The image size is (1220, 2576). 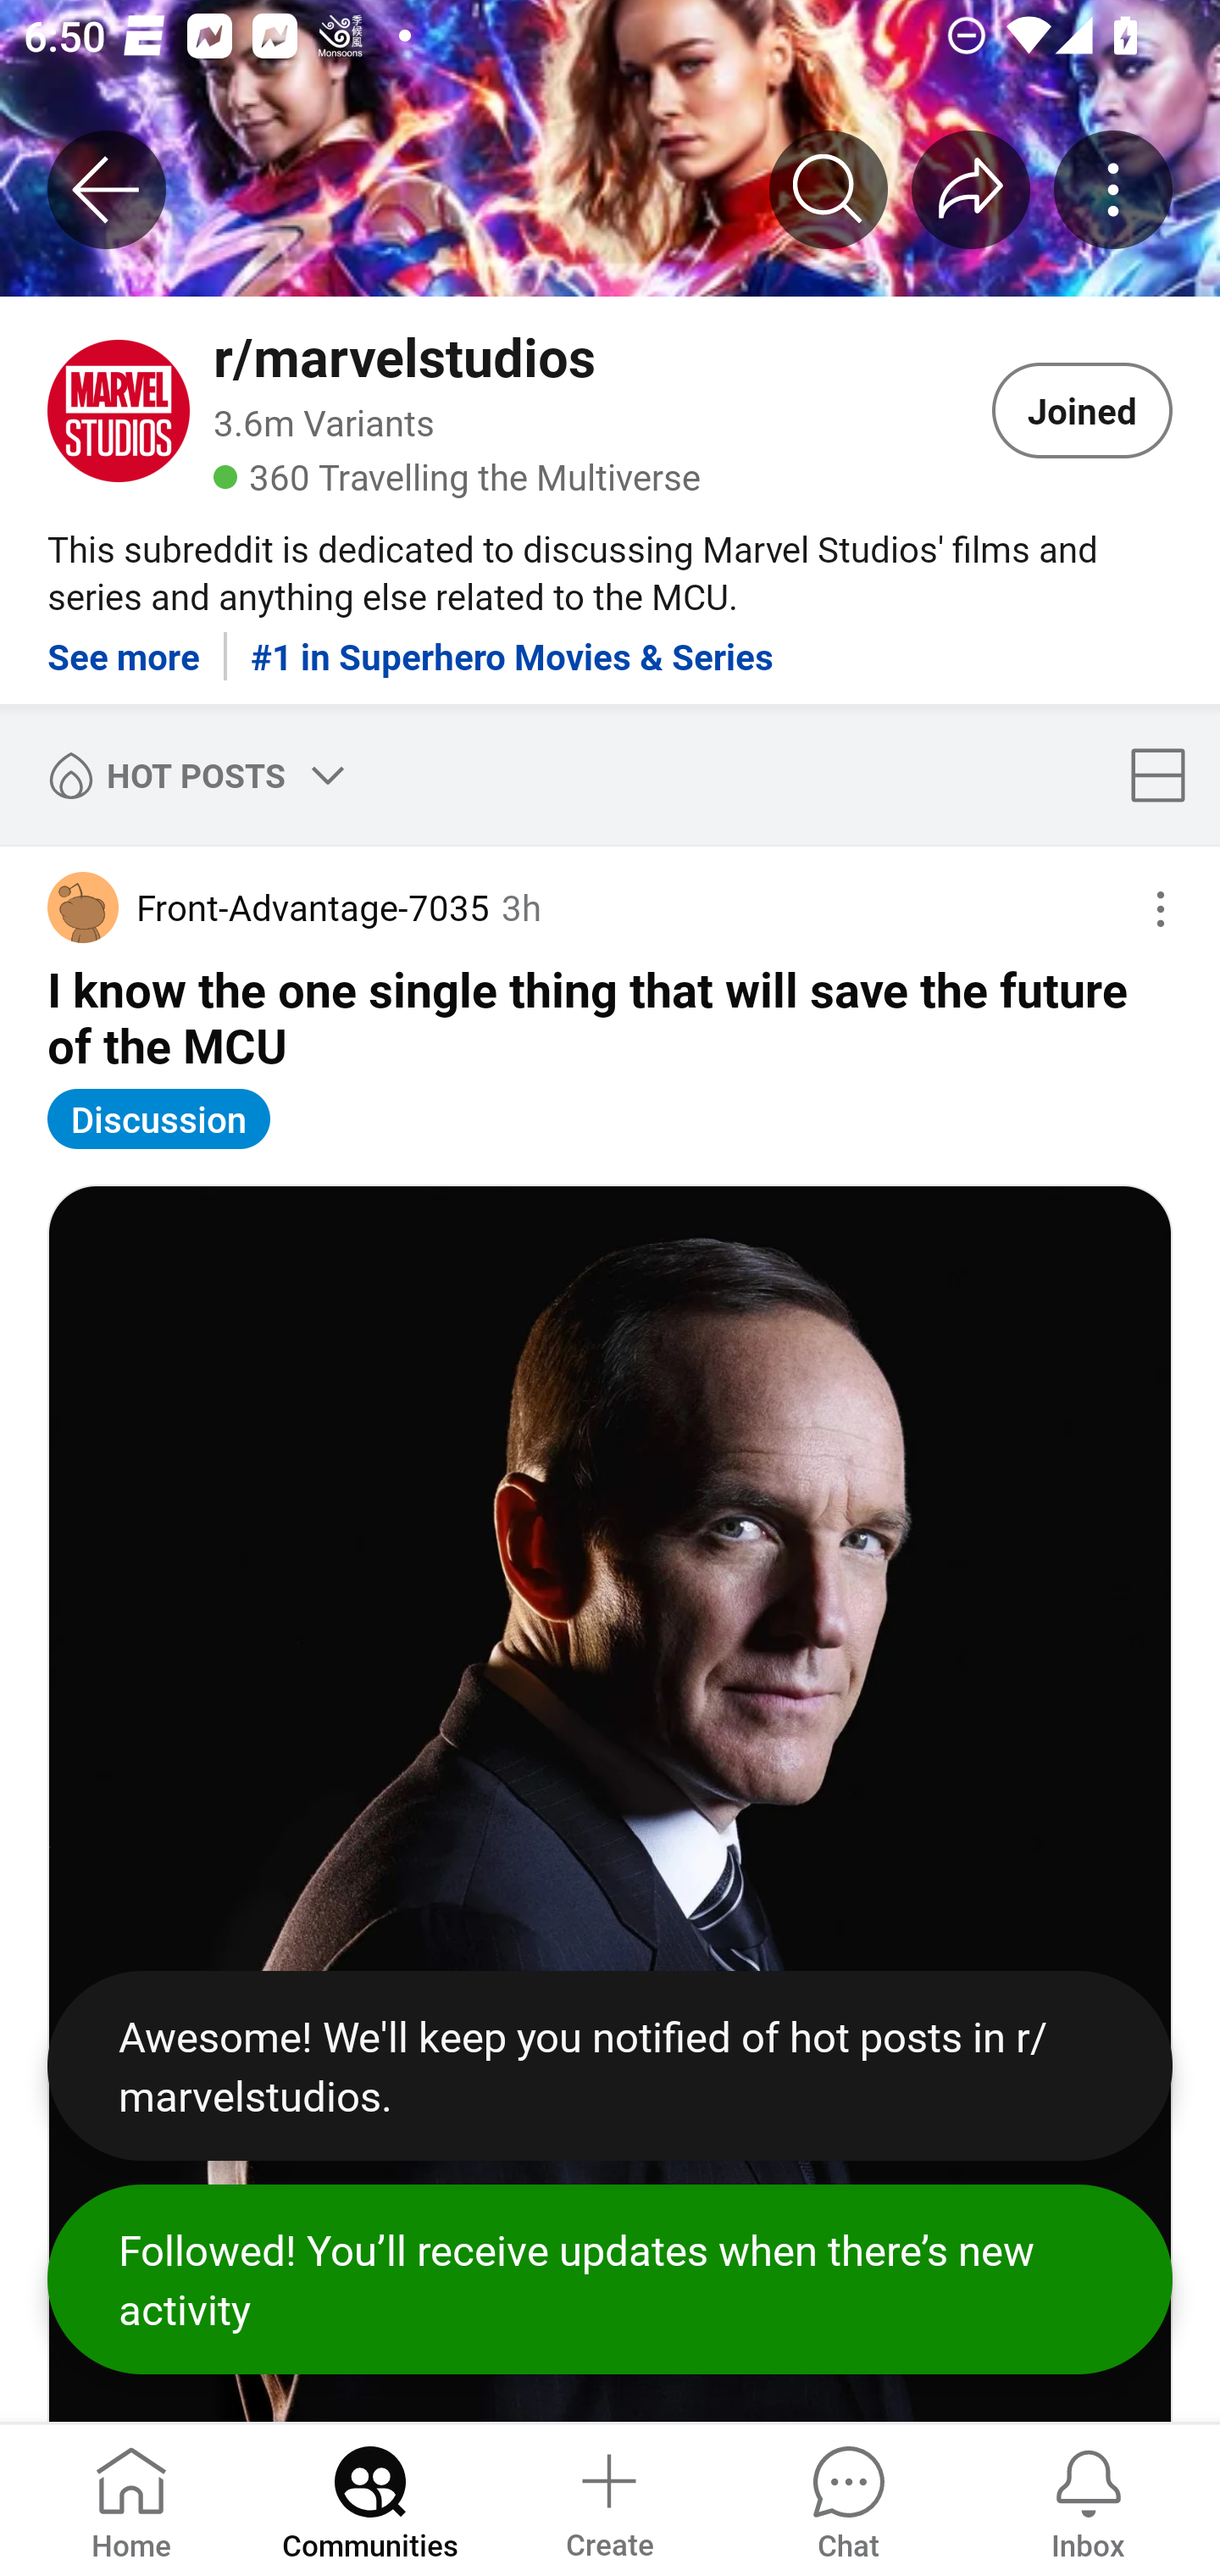 What do you see at coordinates (190, 774) in the screenshot?
I see `HOT POSTS Sort by Hot posts` at bounding box center [190, 774].